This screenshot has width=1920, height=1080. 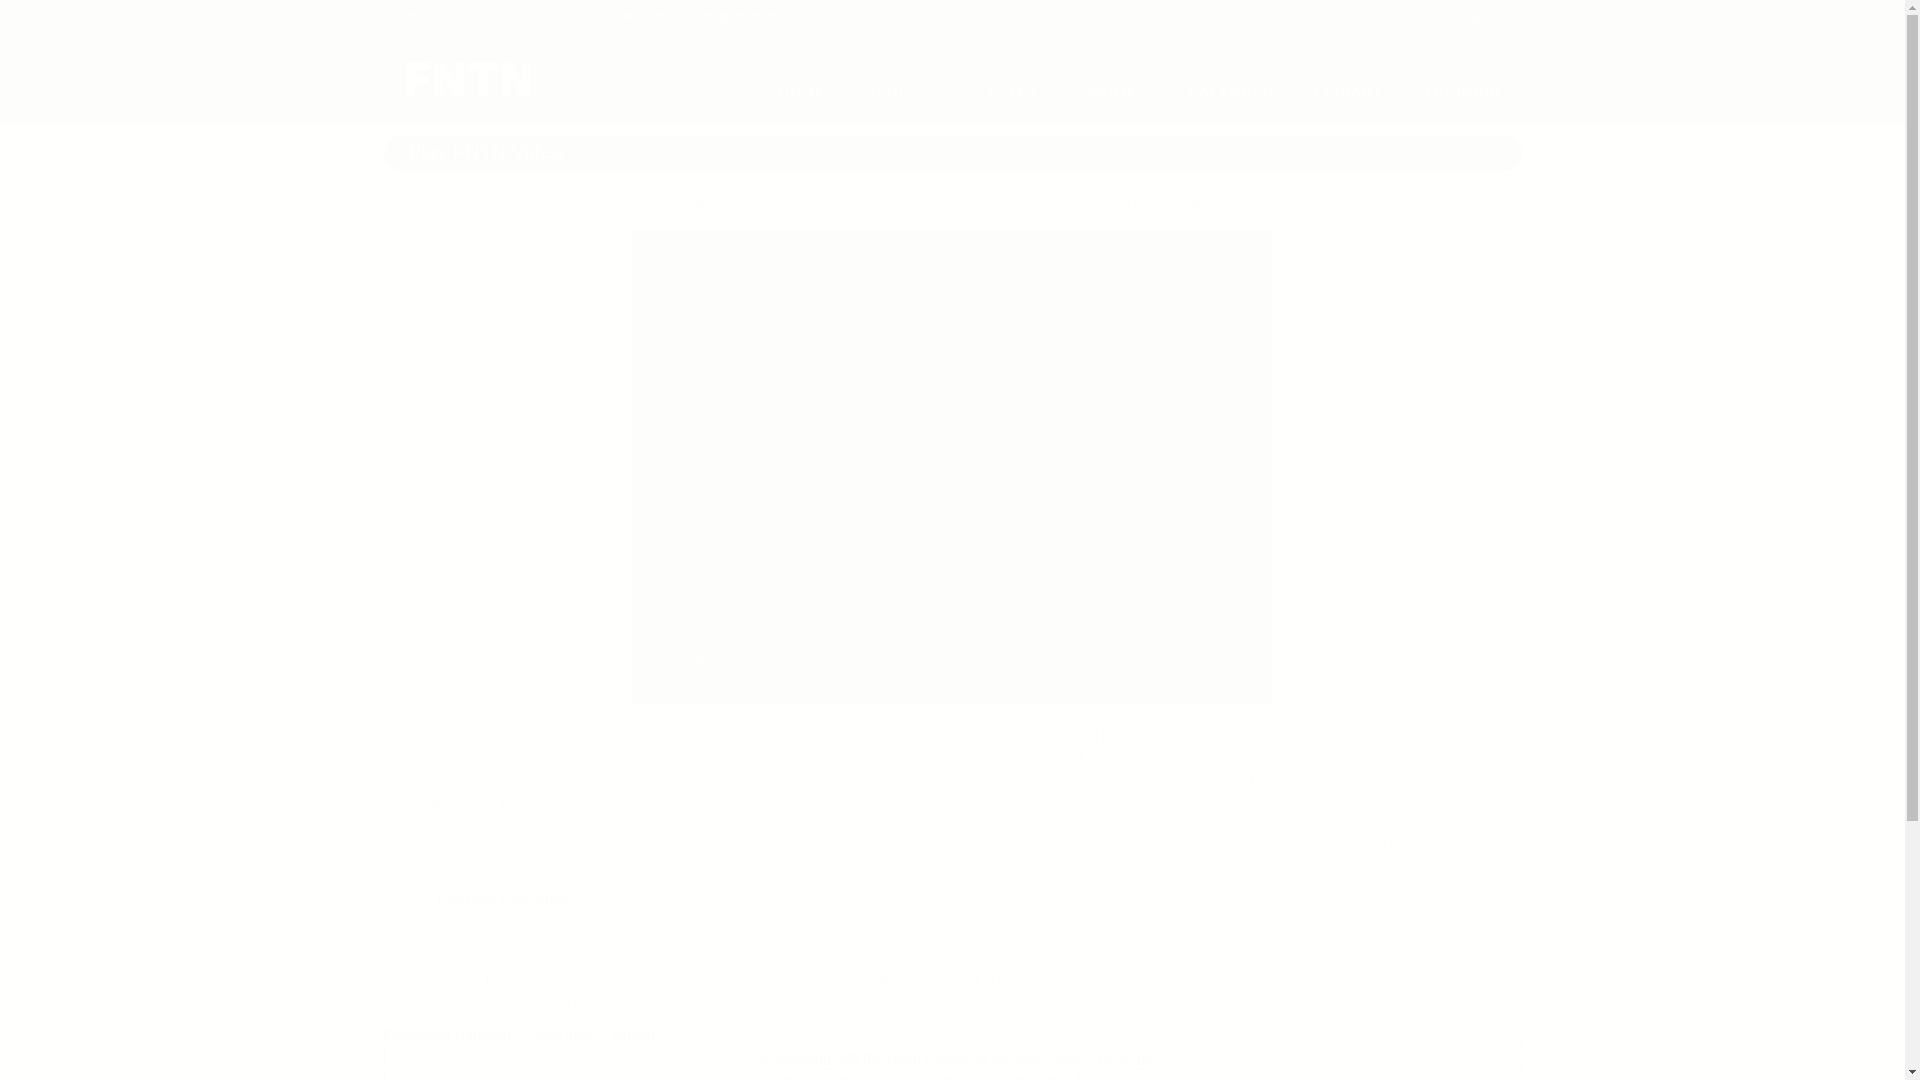 What do you see at coordinates (1230, 91) in the screenshot?
I see `CALENDAR` at bounding box center [1230, 91].